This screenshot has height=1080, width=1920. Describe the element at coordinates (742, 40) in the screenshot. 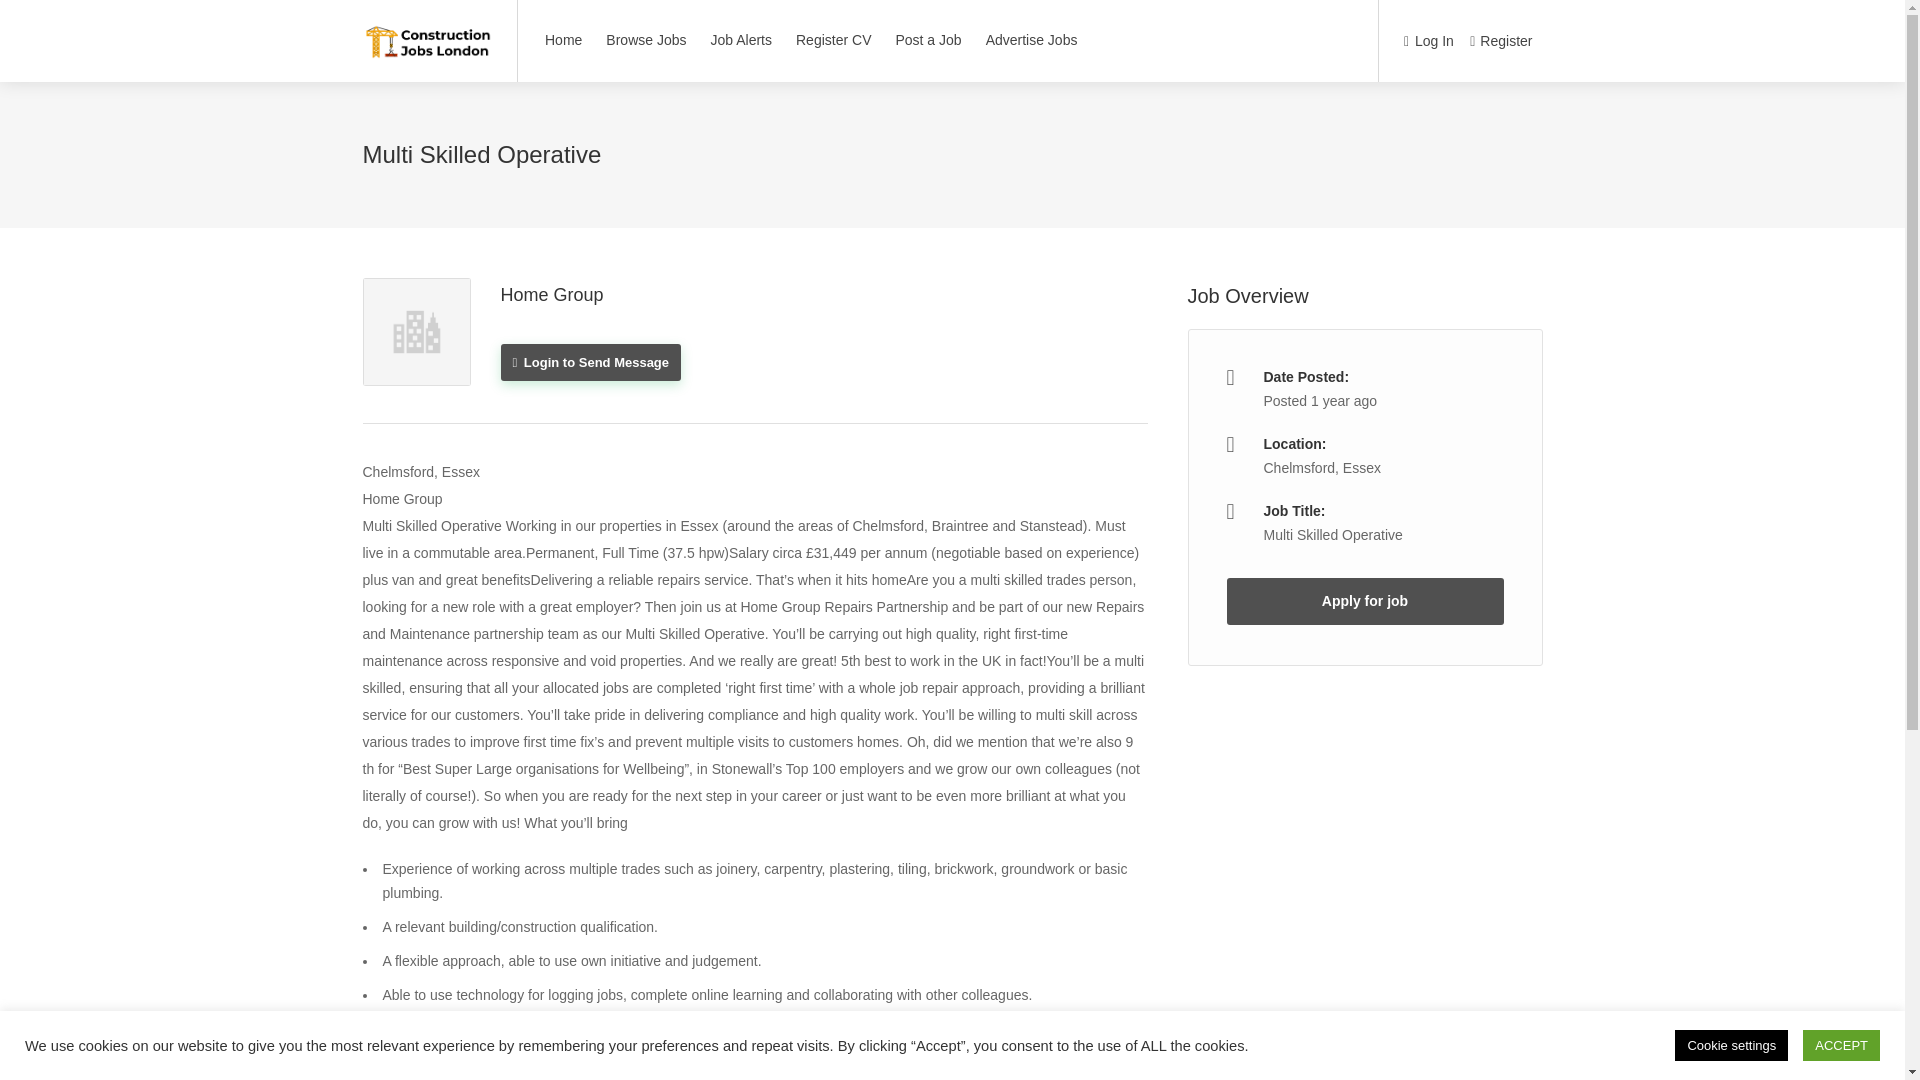

I see `Job Alerts` at that location.